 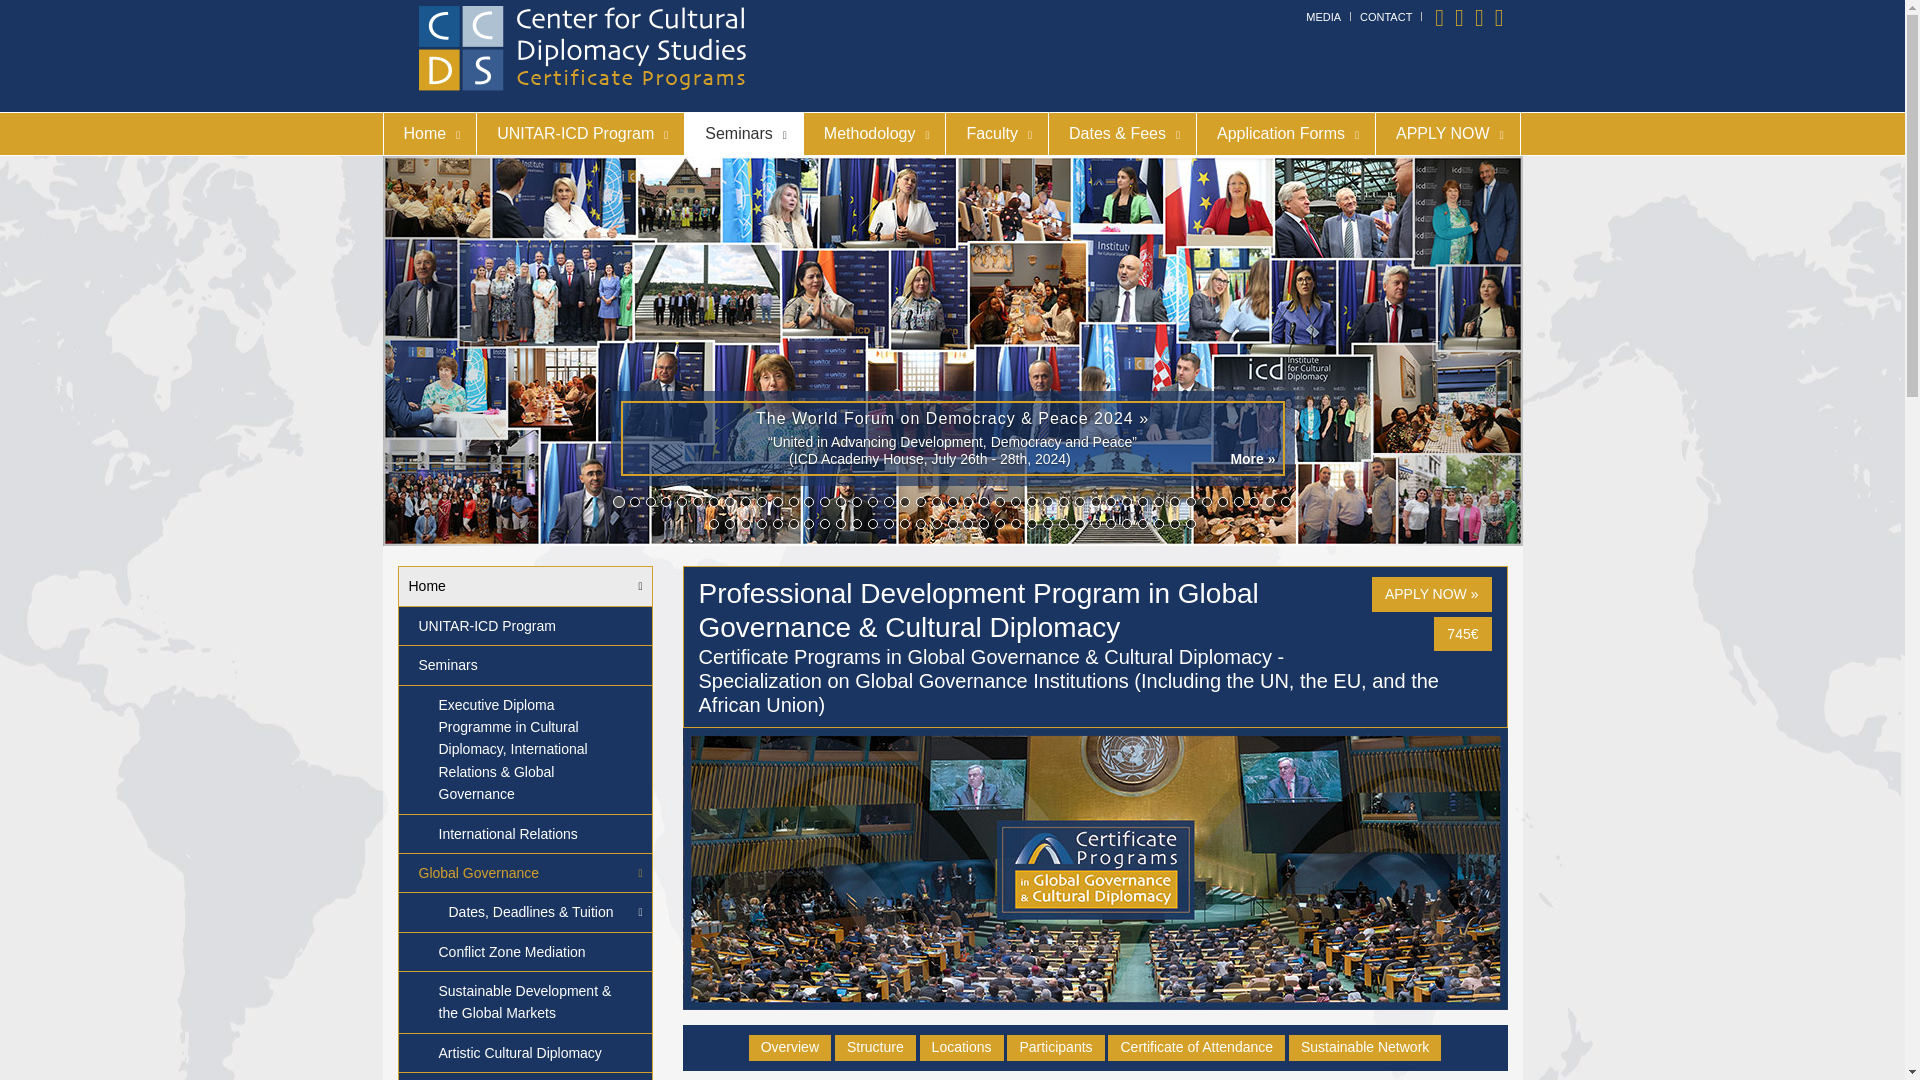 What do you see at coordinates (524, 626) in the screenshot?
I see `UNITAR-ICD Program` at bounding box center [524, 626].